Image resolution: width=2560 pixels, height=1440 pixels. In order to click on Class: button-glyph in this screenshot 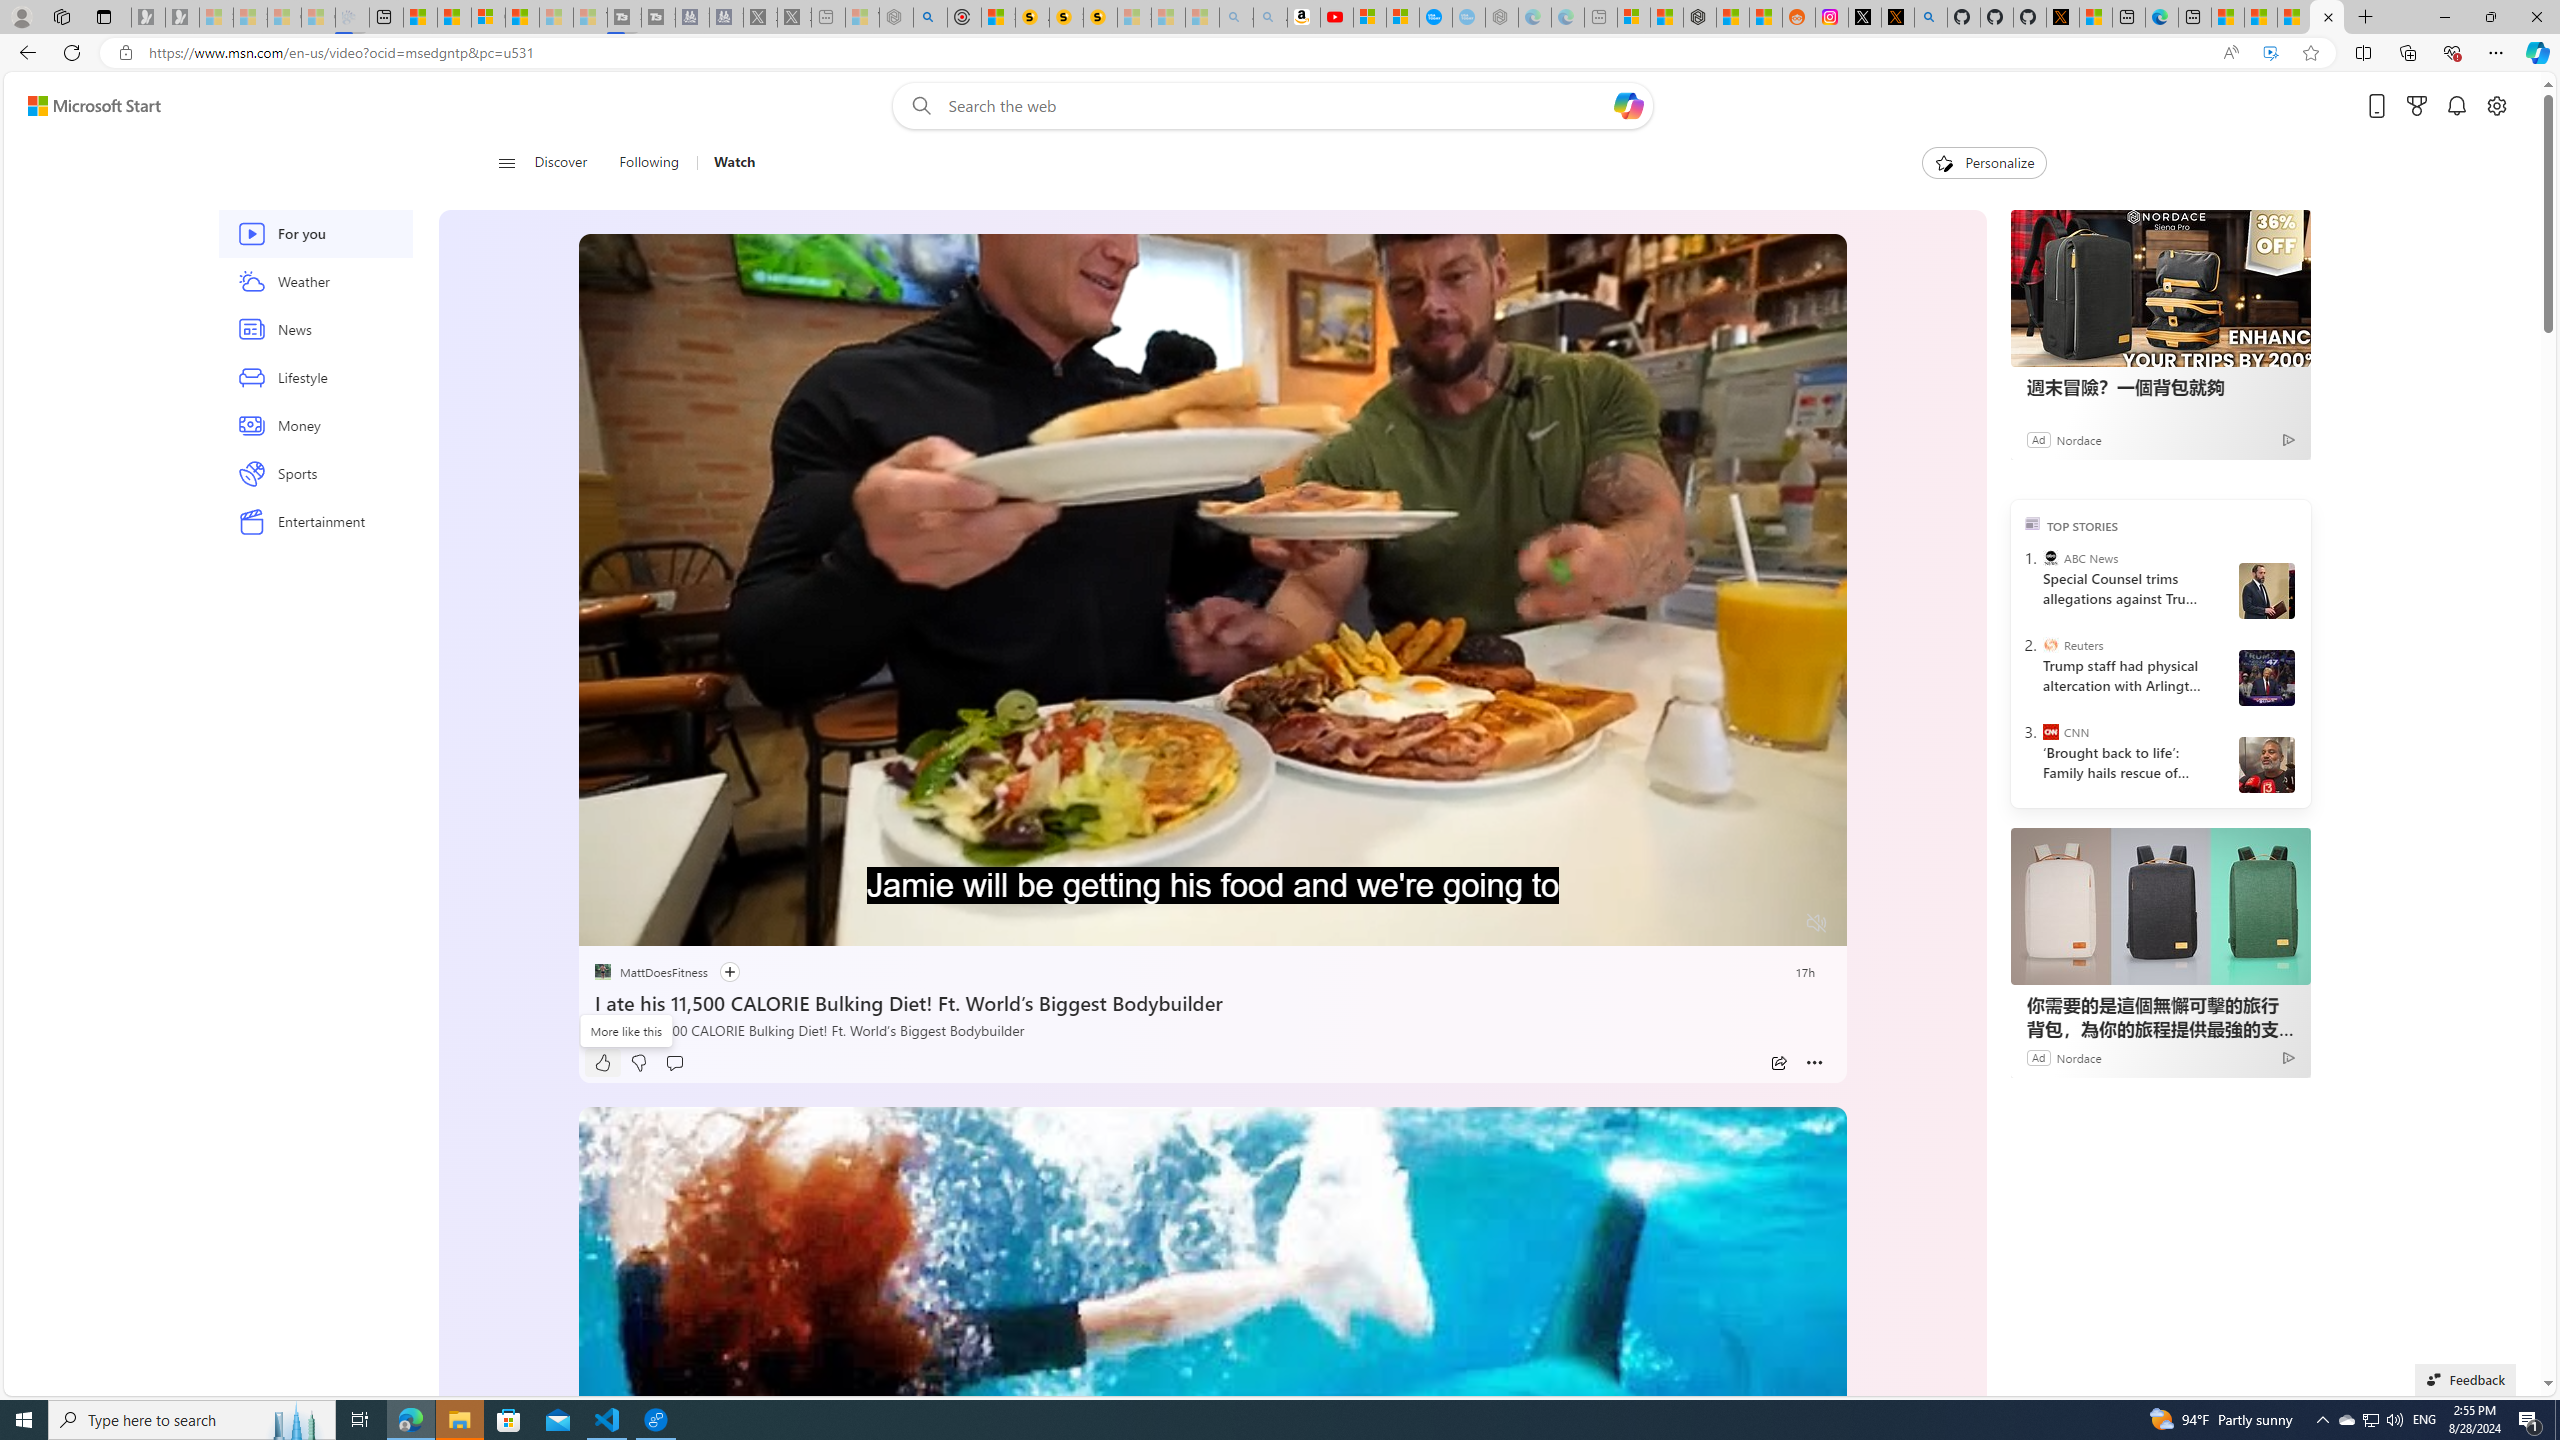, I will do `click(506, 163)`.